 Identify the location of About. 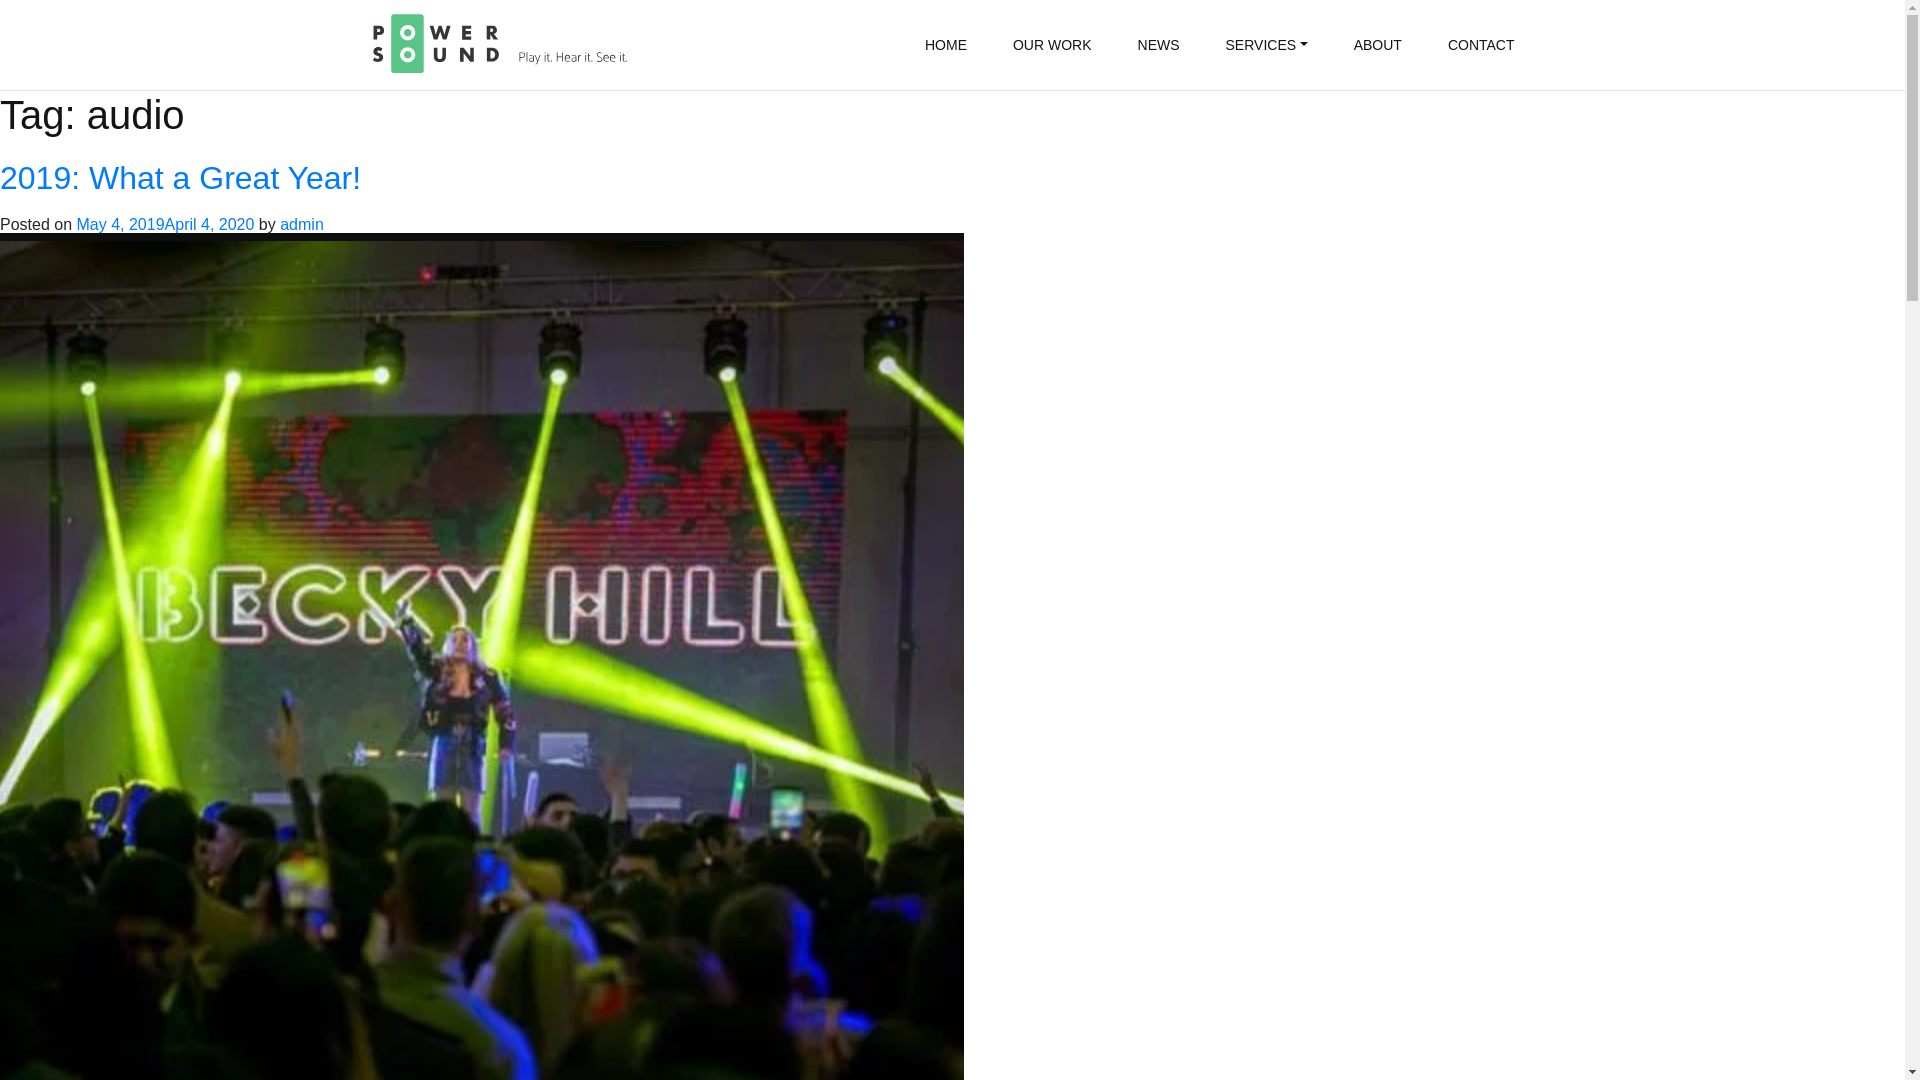
(1377, 45).